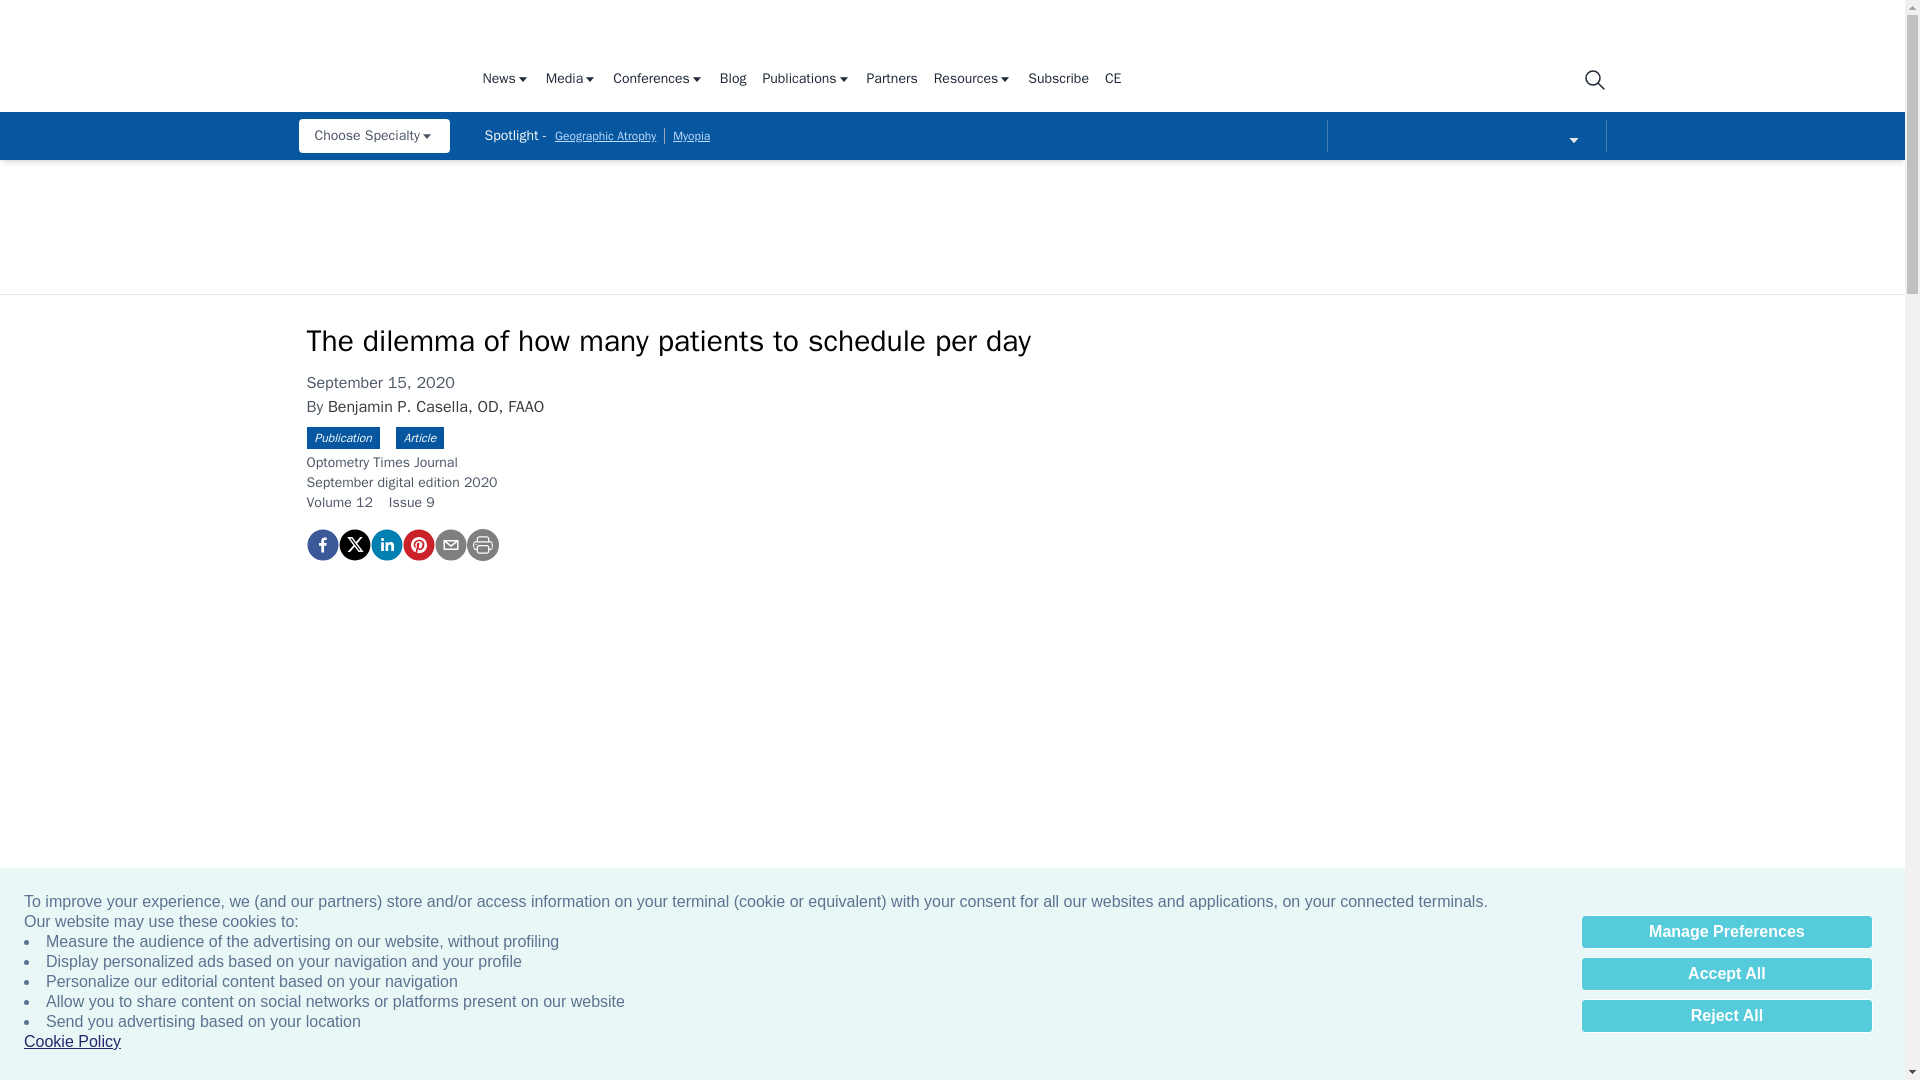 This screenshot has width=1920, height=1080. Describe the element at coordinates (806, 80) in the screenshot. I see `Publications` at that location.